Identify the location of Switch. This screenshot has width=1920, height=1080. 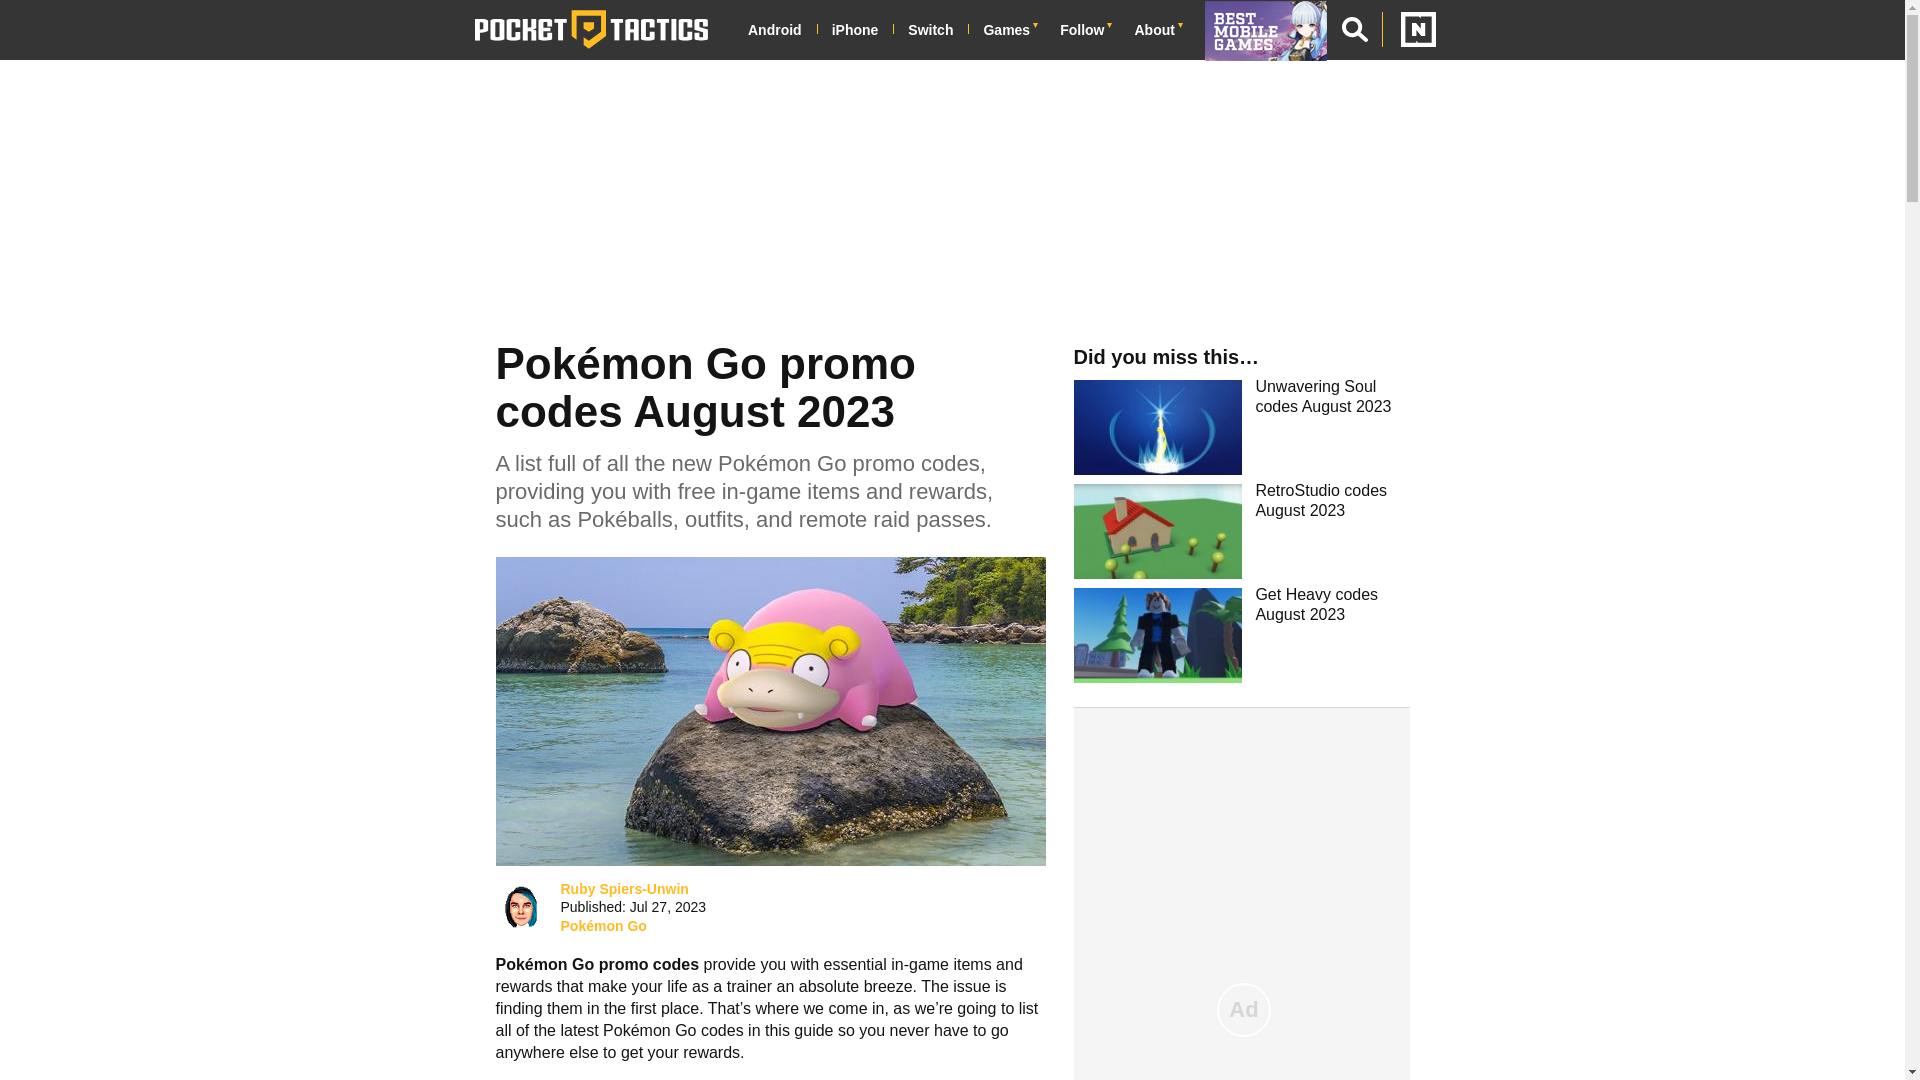
(938, 30).